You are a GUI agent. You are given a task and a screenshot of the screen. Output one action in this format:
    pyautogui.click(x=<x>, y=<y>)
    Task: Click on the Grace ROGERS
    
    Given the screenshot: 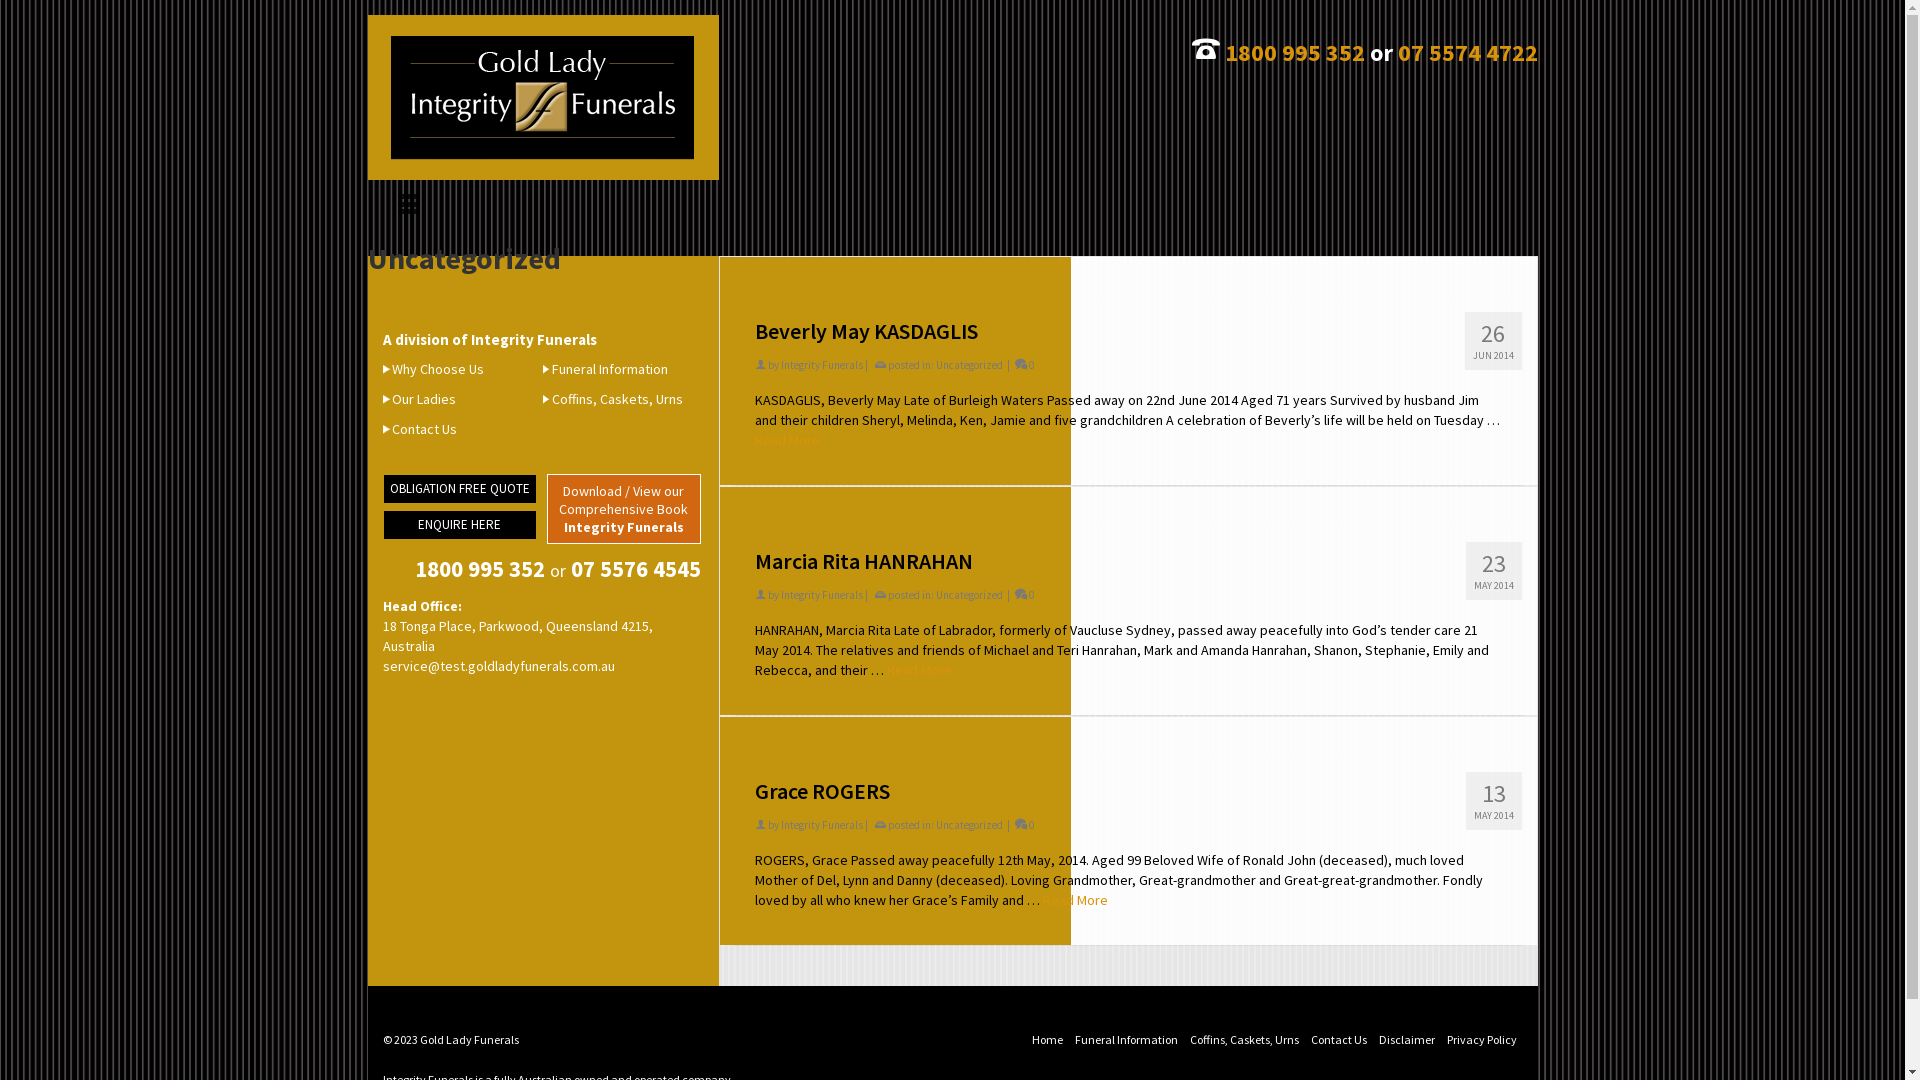 What is the action you would take?
    pyautogui.click(x=1128, y=791)
    